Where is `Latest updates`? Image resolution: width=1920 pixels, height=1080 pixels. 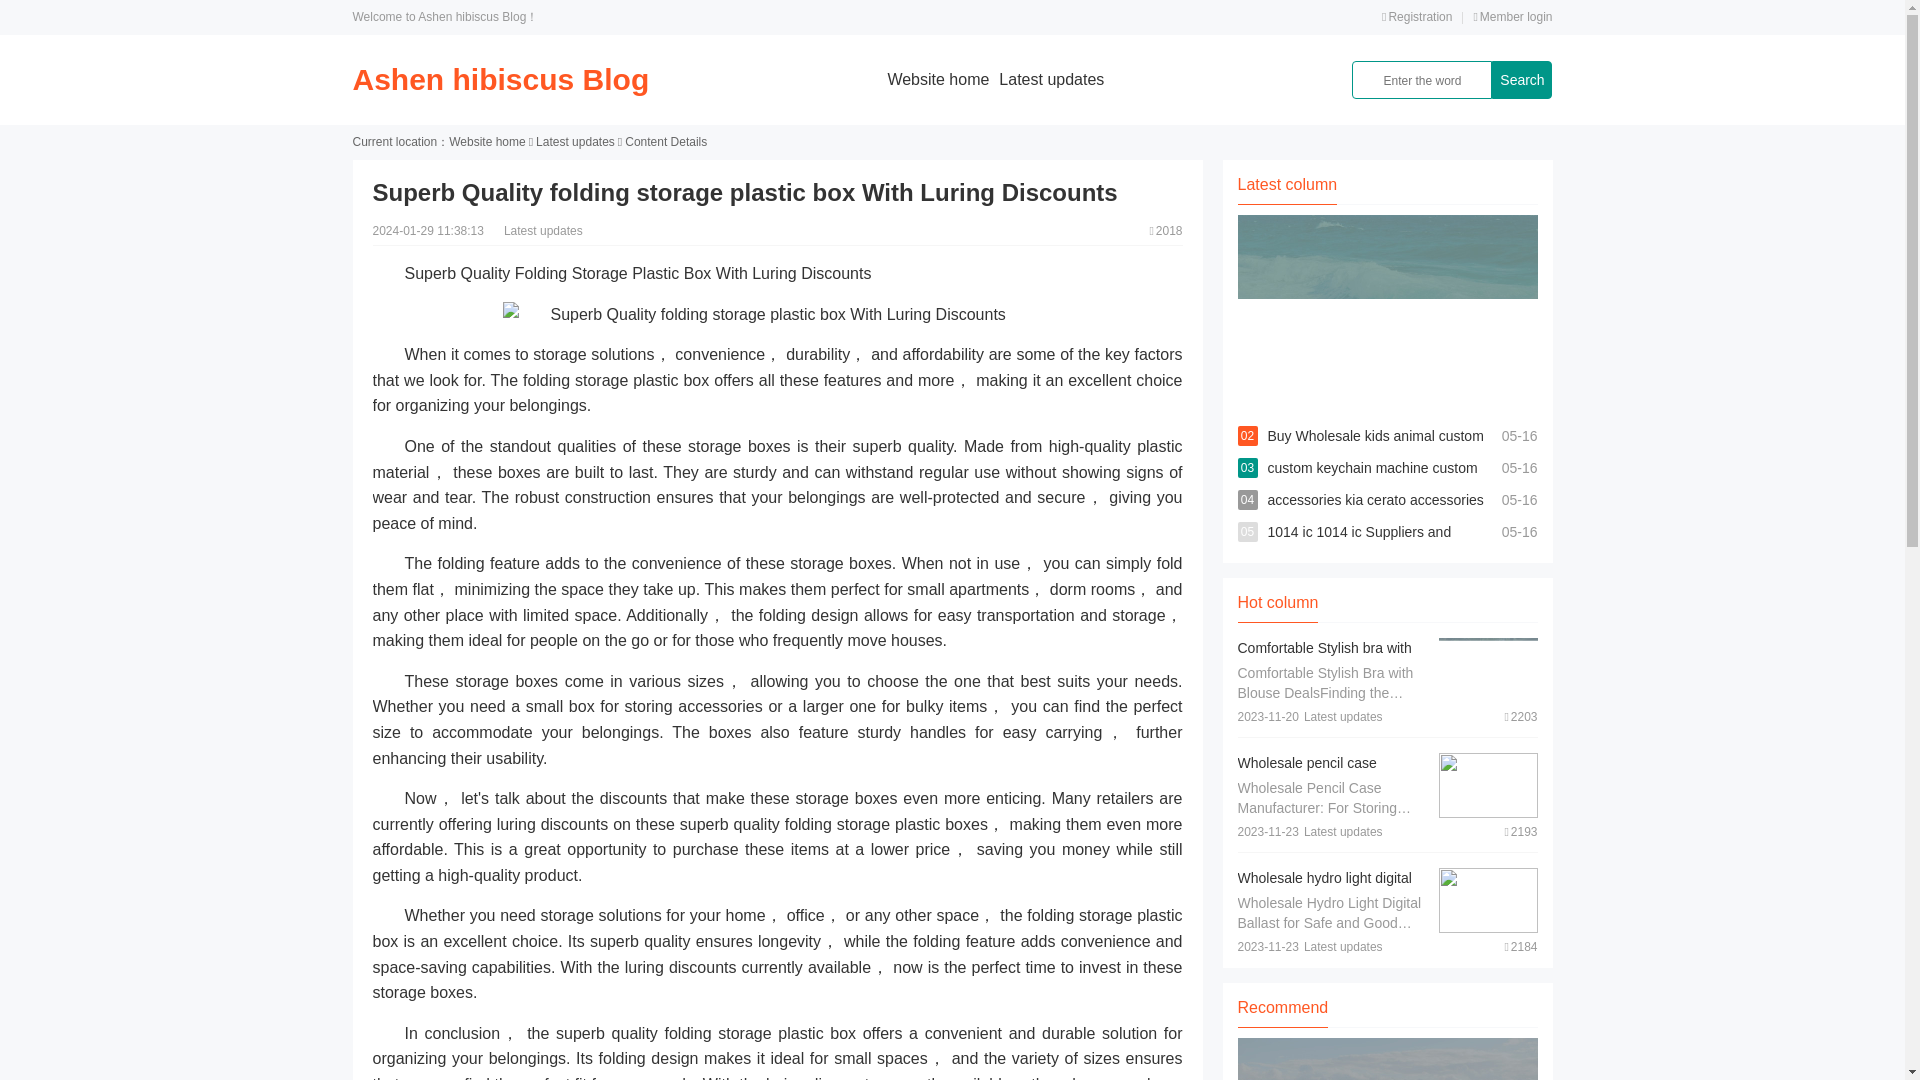 Latest updates is located at coordinates (1051, 79).